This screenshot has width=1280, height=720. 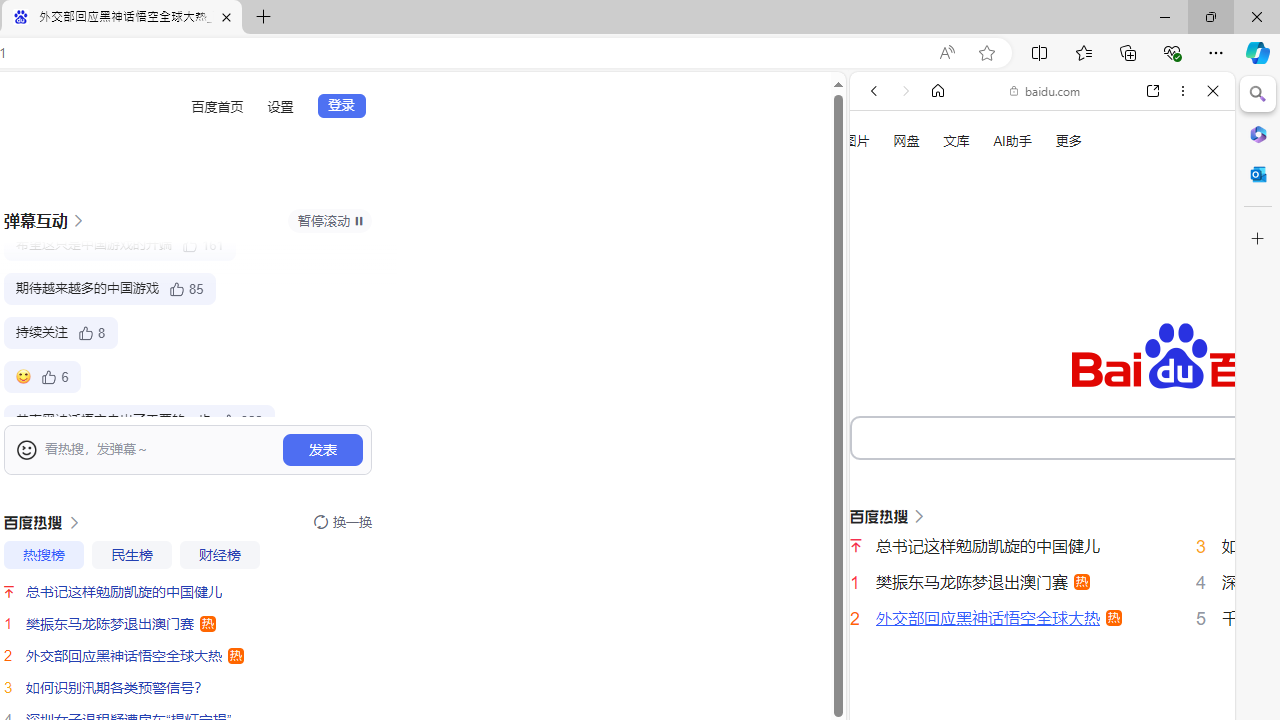 I want to click on Cambridge Dictionary, so click(x=1034, y=698).